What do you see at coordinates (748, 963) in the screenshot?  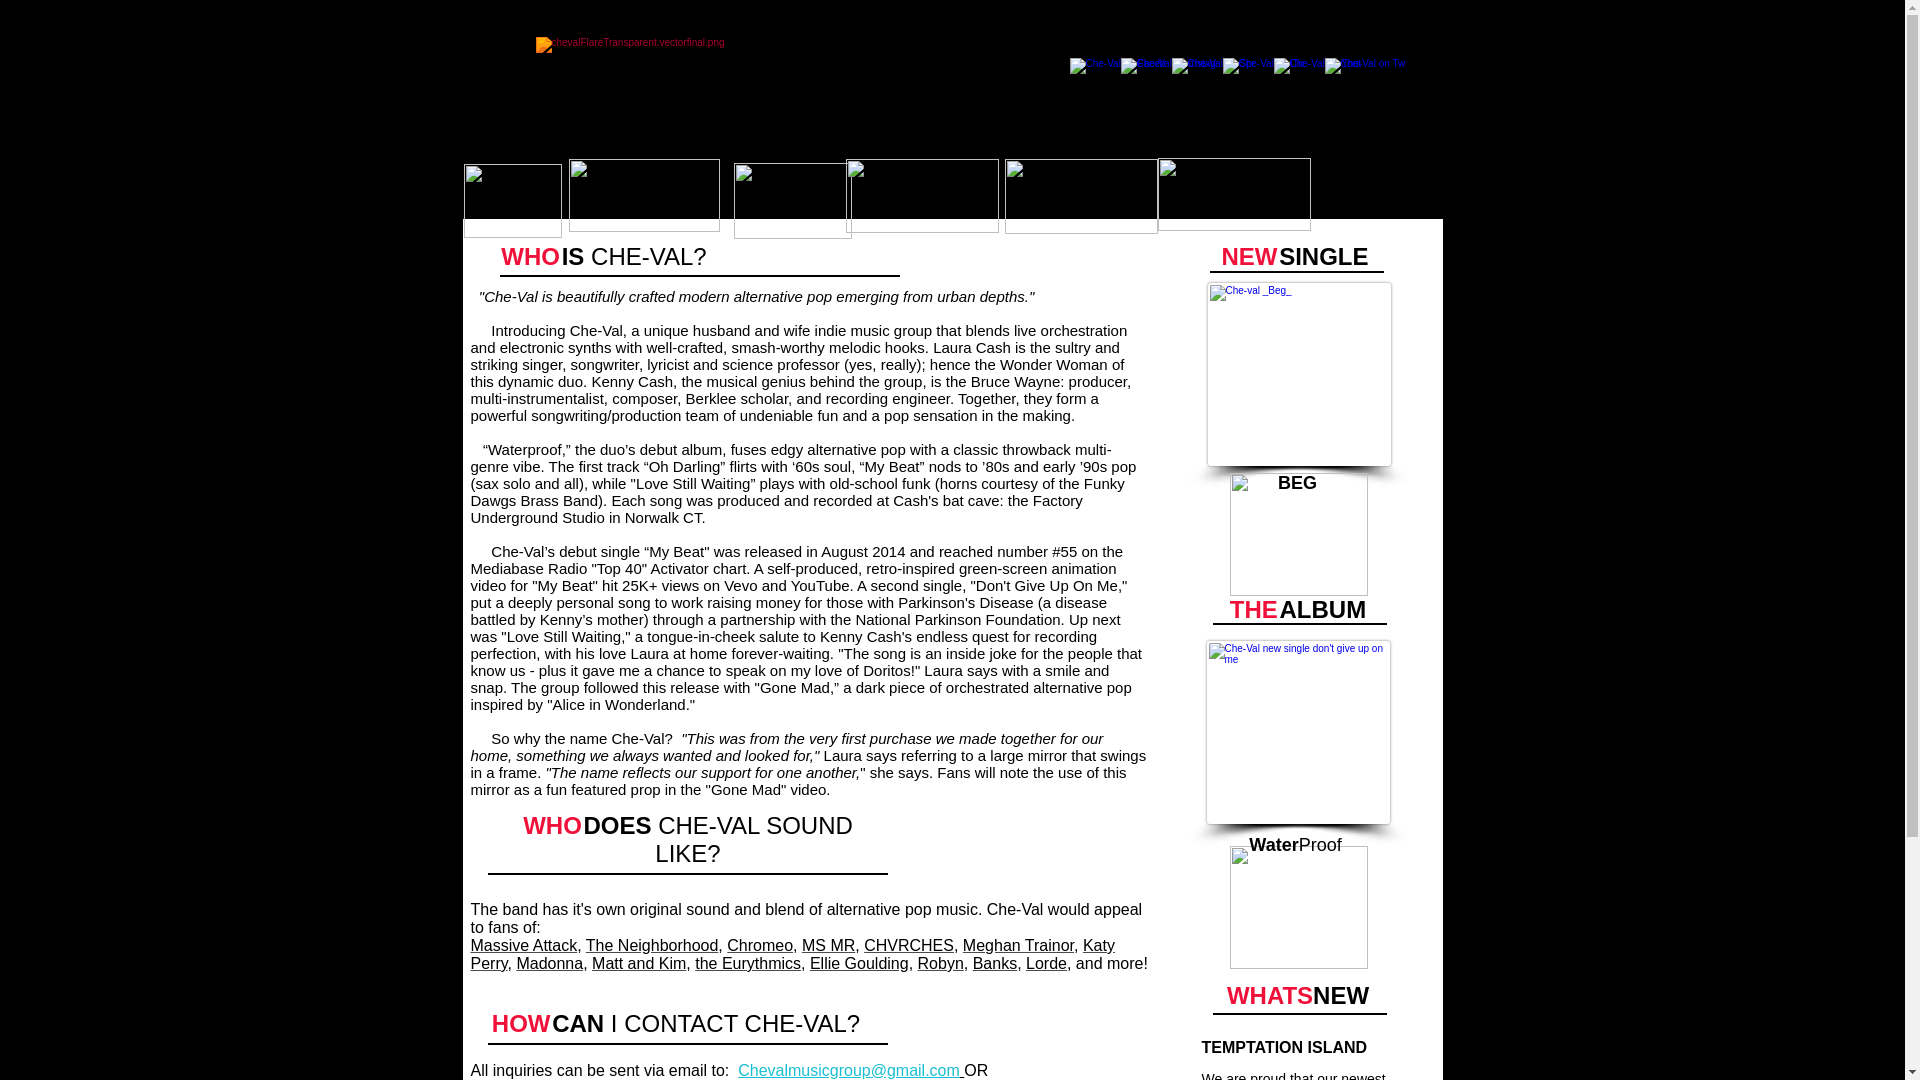 I see `the Eurythmics` at bounding box center [748, 963].